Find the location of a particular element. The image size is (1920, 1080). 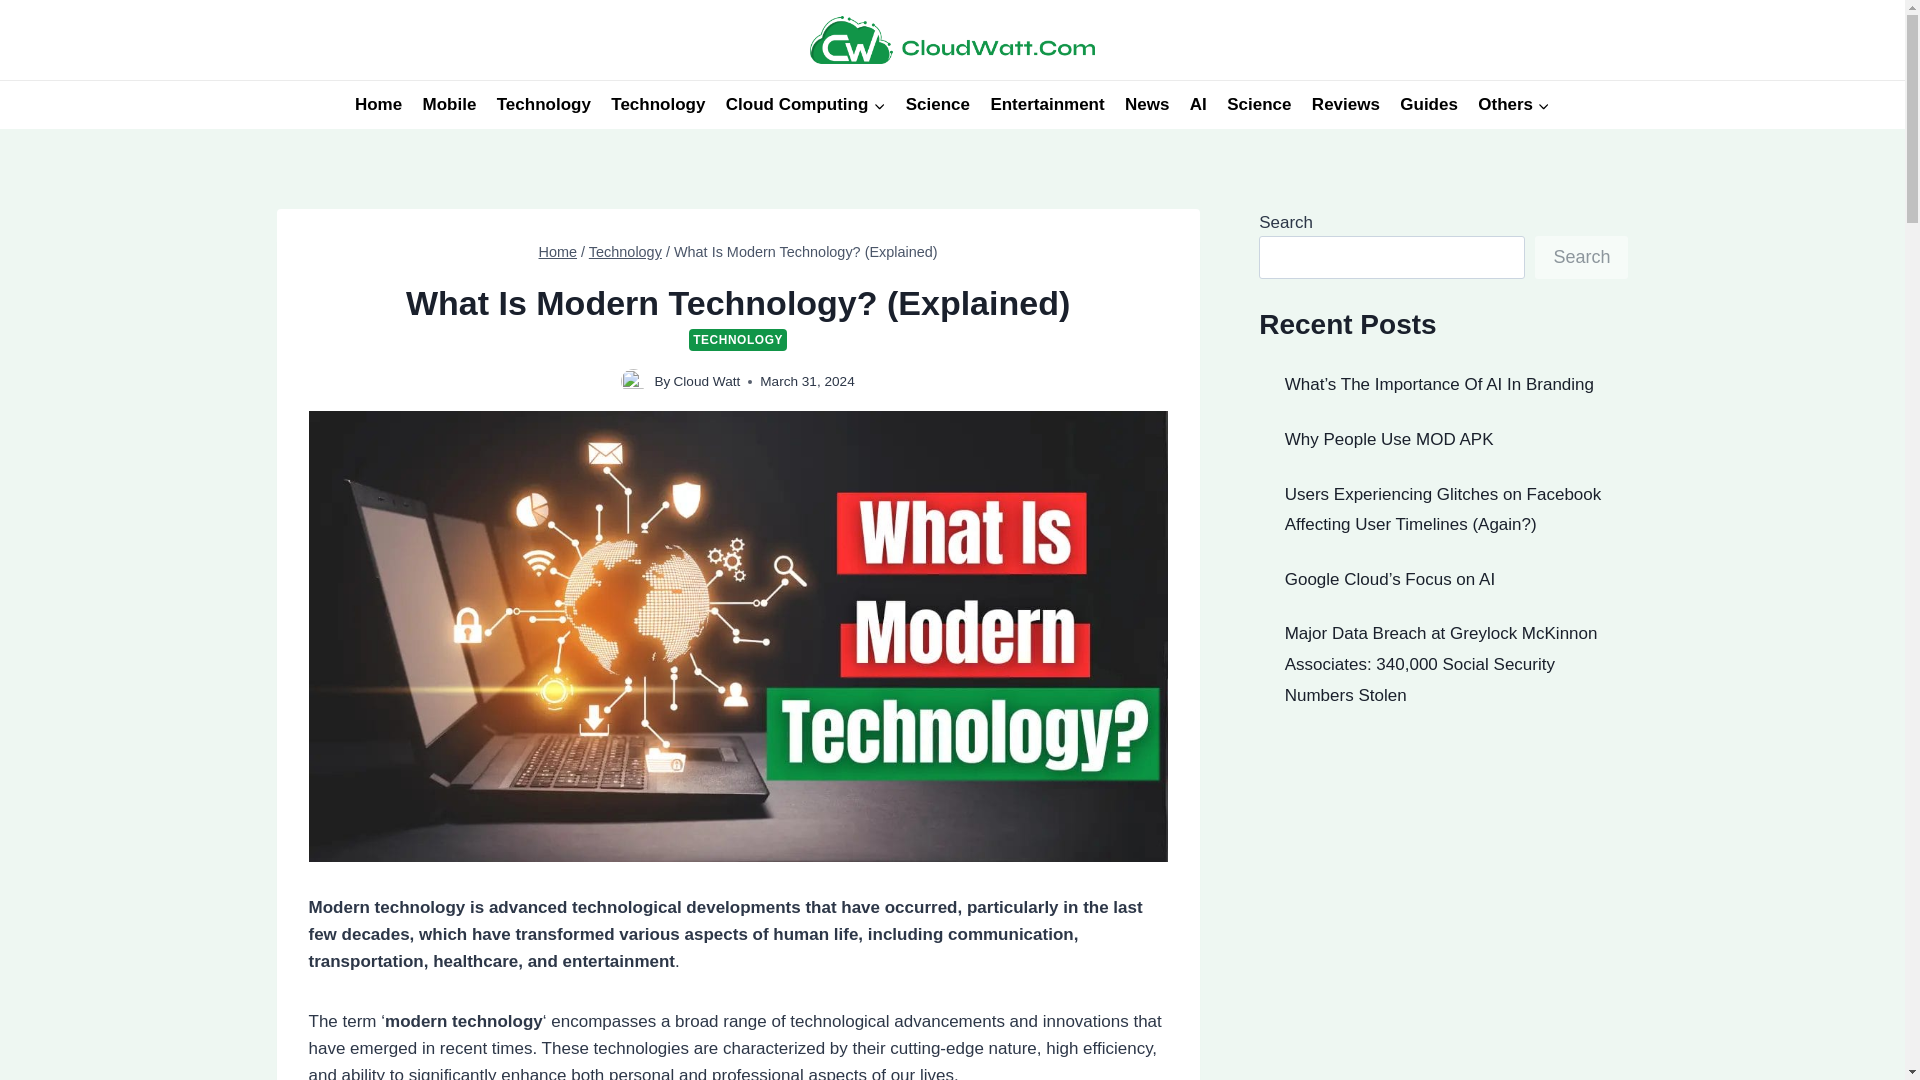

Guides is located at coordinates (1429, 104).